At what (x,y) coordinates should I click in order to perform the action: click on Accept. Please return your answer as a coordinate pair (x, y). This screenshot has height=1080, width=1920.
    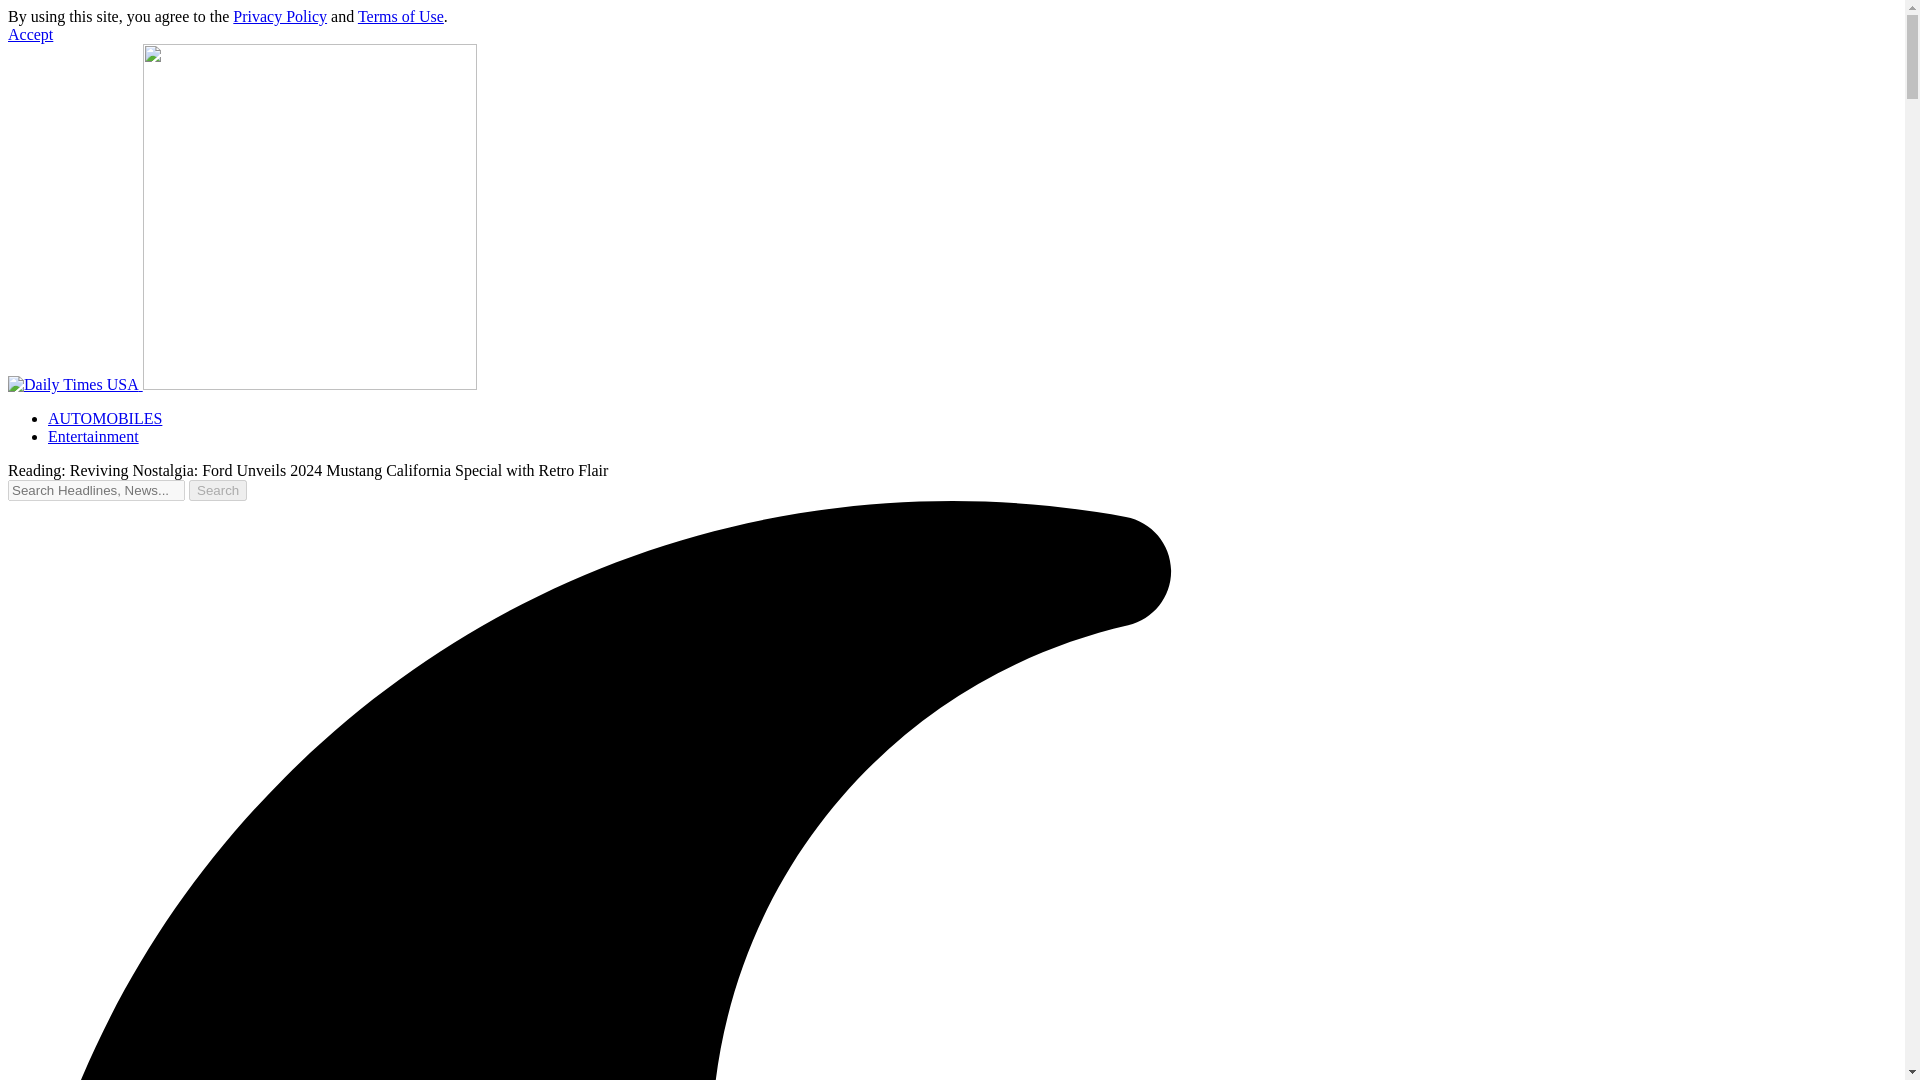
    Looking at the image, I should click on (30, 34).